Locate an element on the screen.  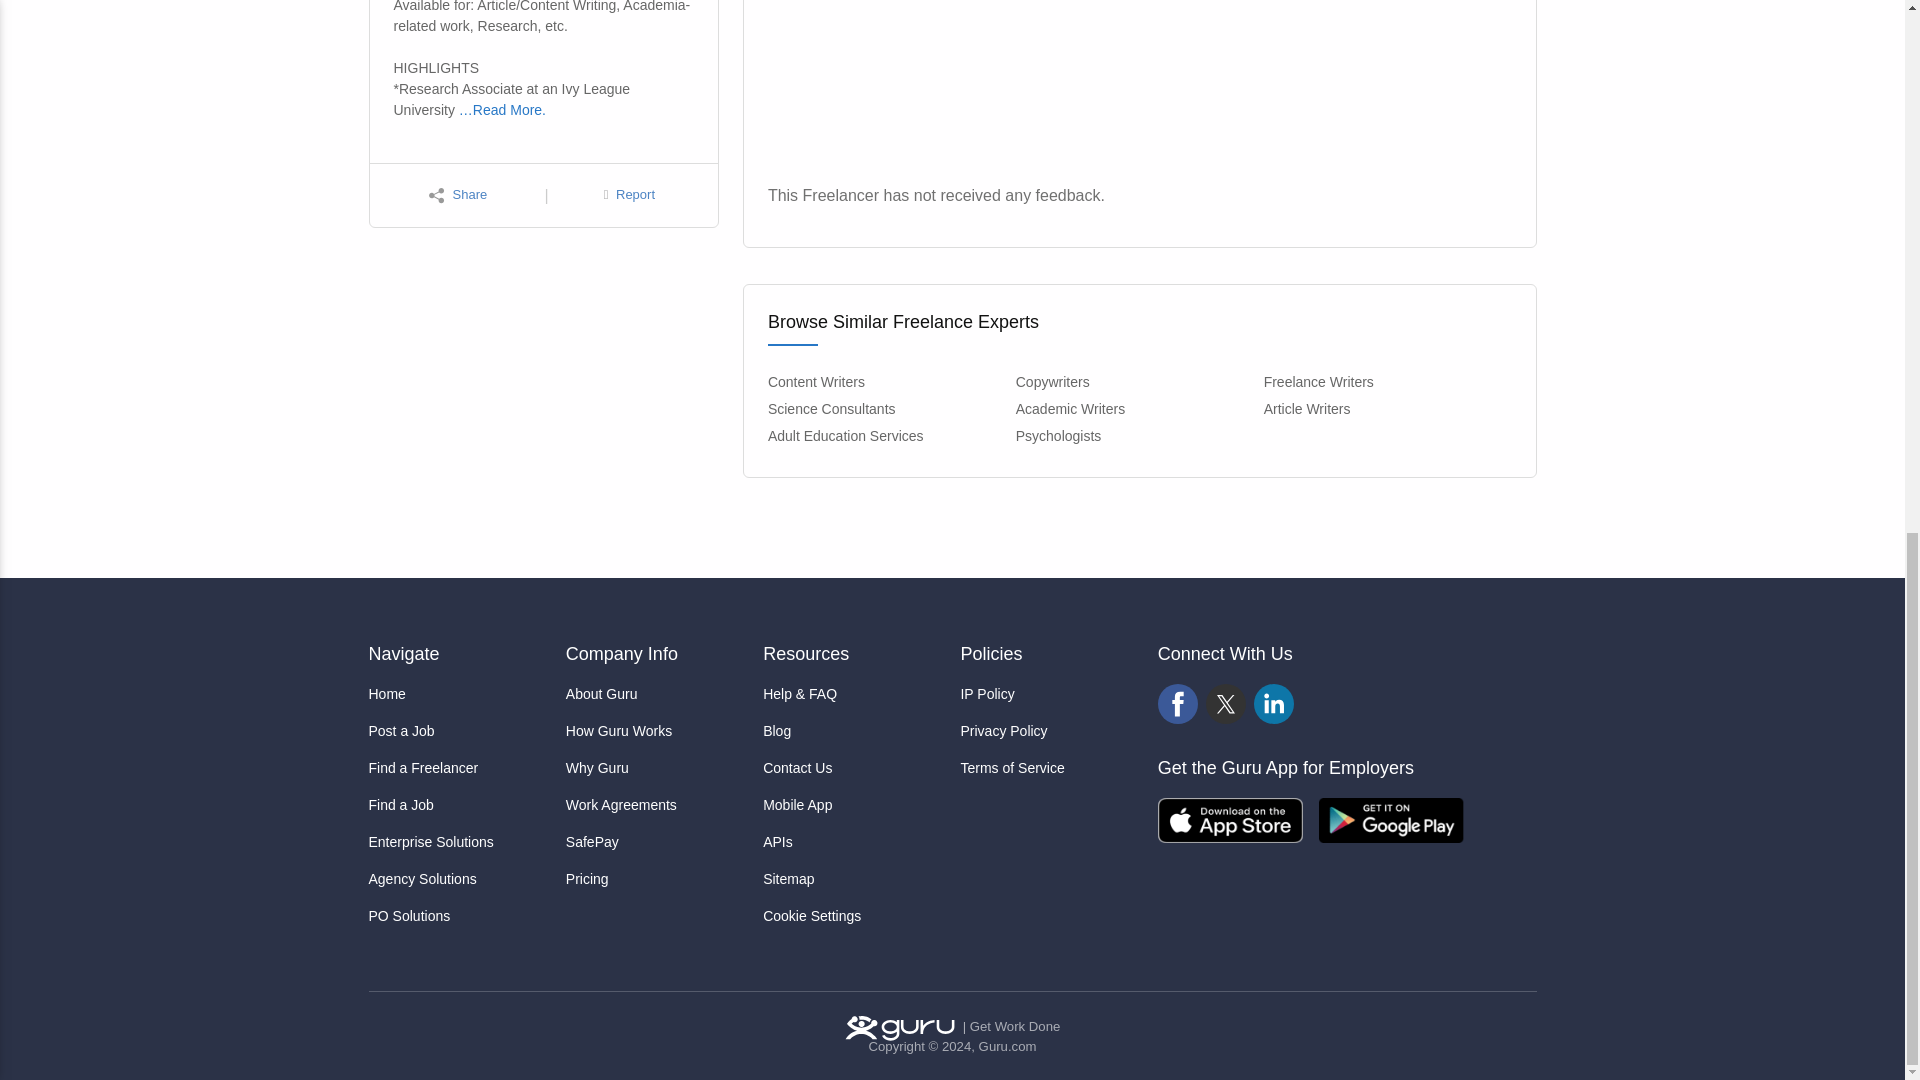
Find a Freelancer is located at coordinates (458, 768).